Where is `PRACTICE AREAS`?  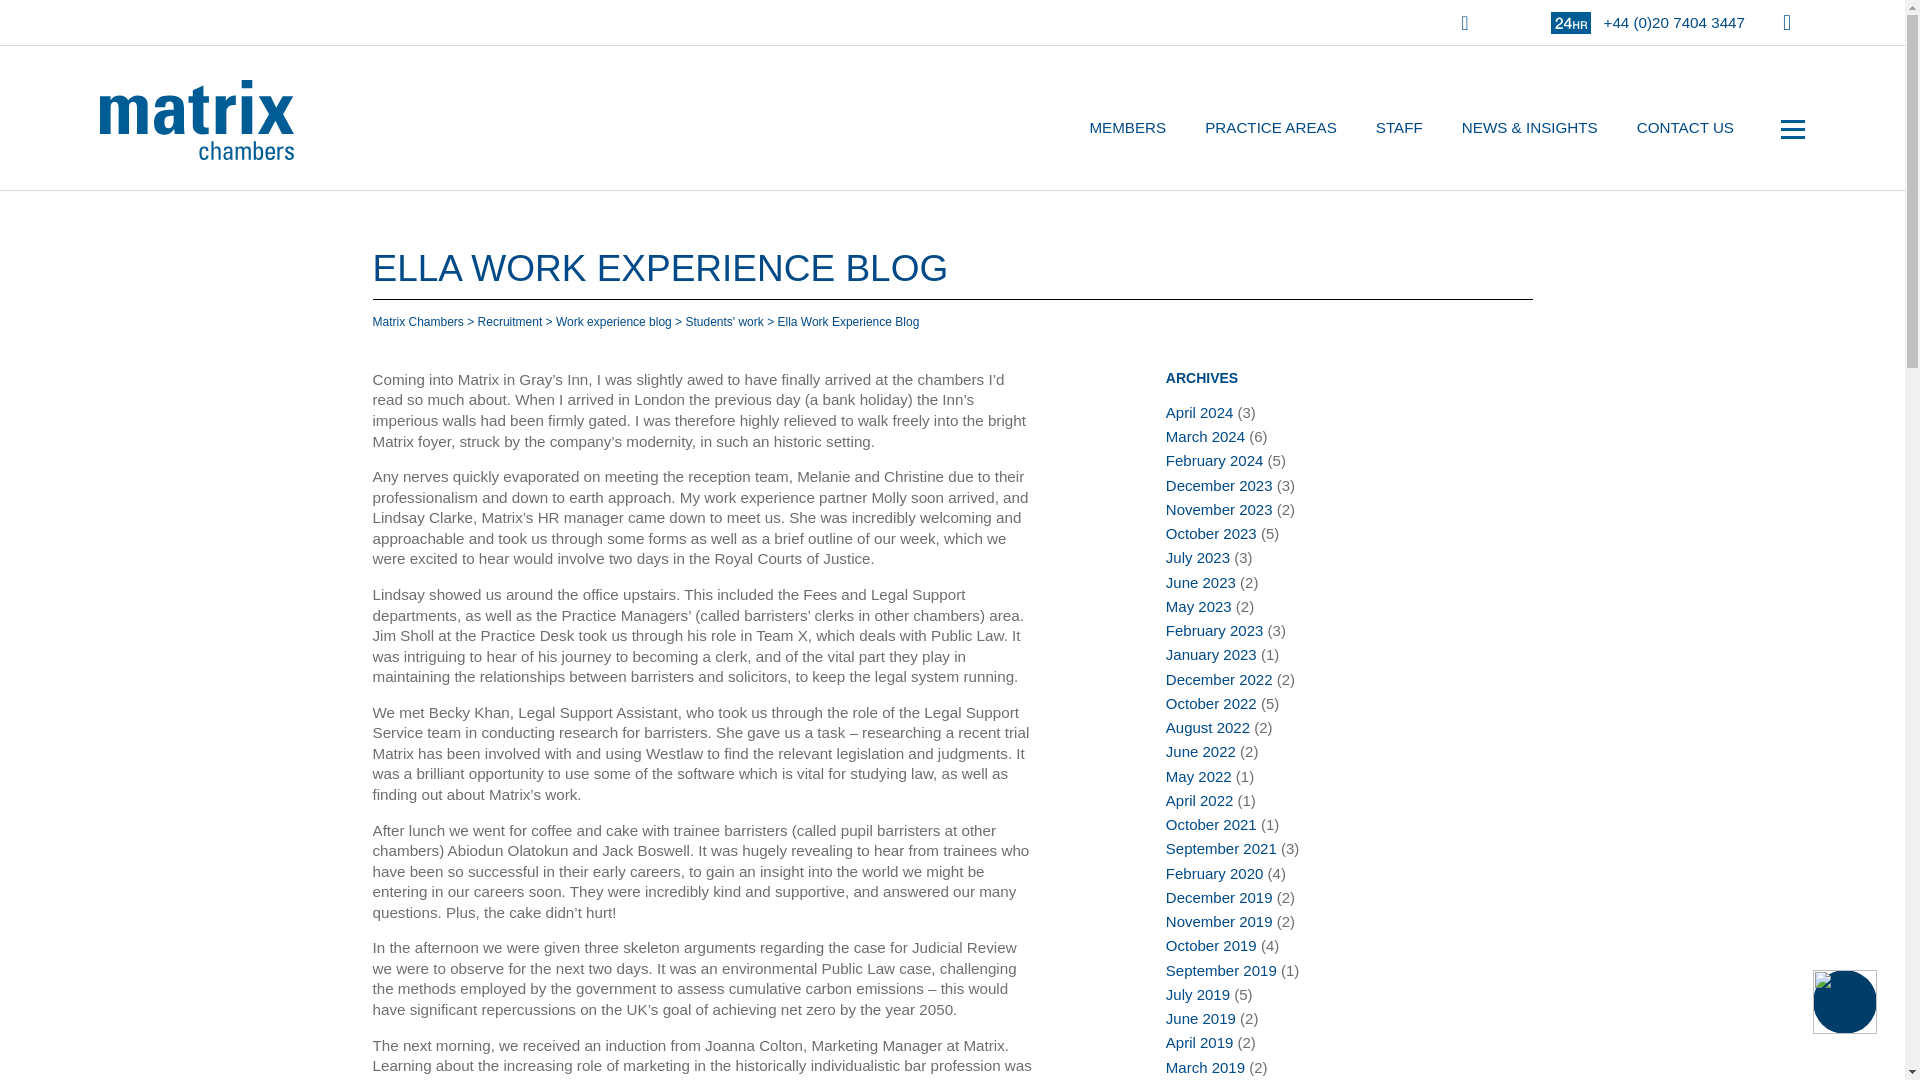
PRACTICE AREAS is located at coordinates (1270, 128).